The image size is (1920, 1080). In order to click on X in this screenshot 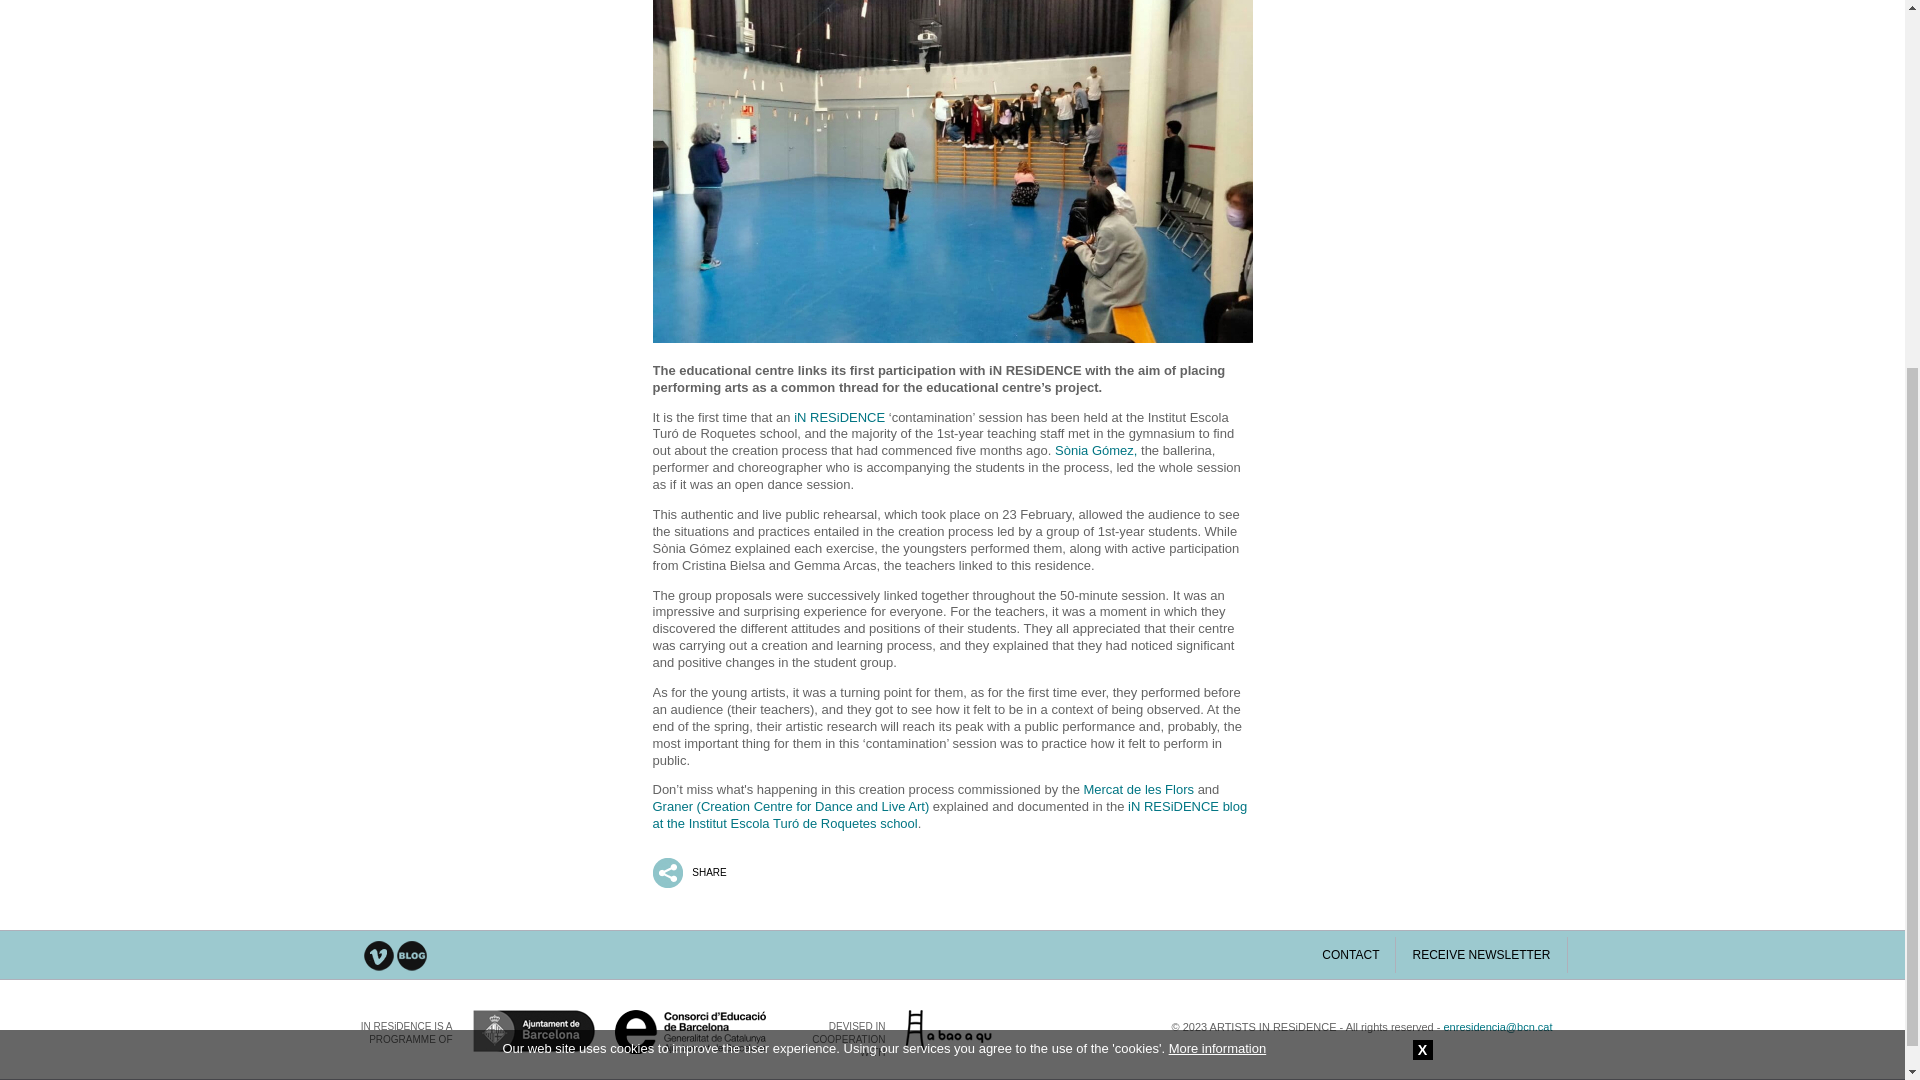, I will do `click(1422, 486)`.